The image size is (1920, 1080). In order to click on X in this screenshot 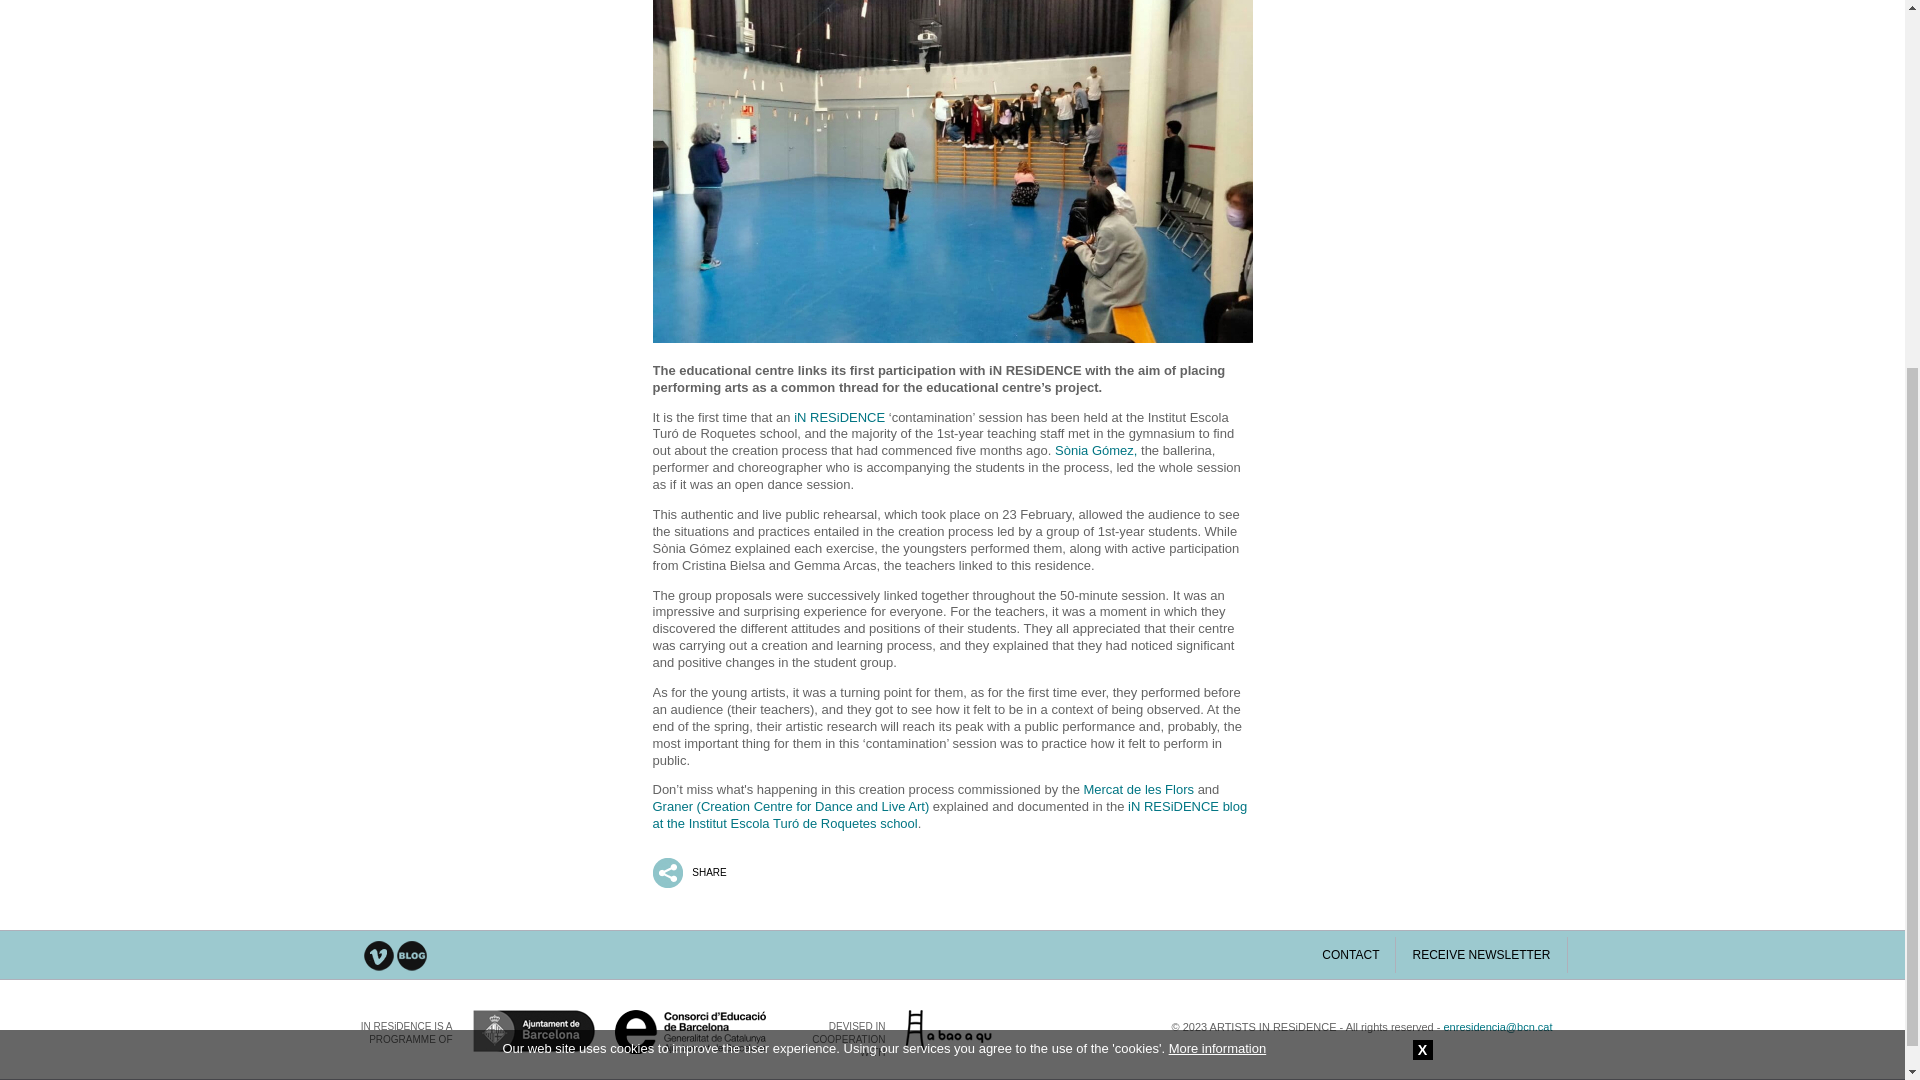, I will do `click(1422, 486)`.